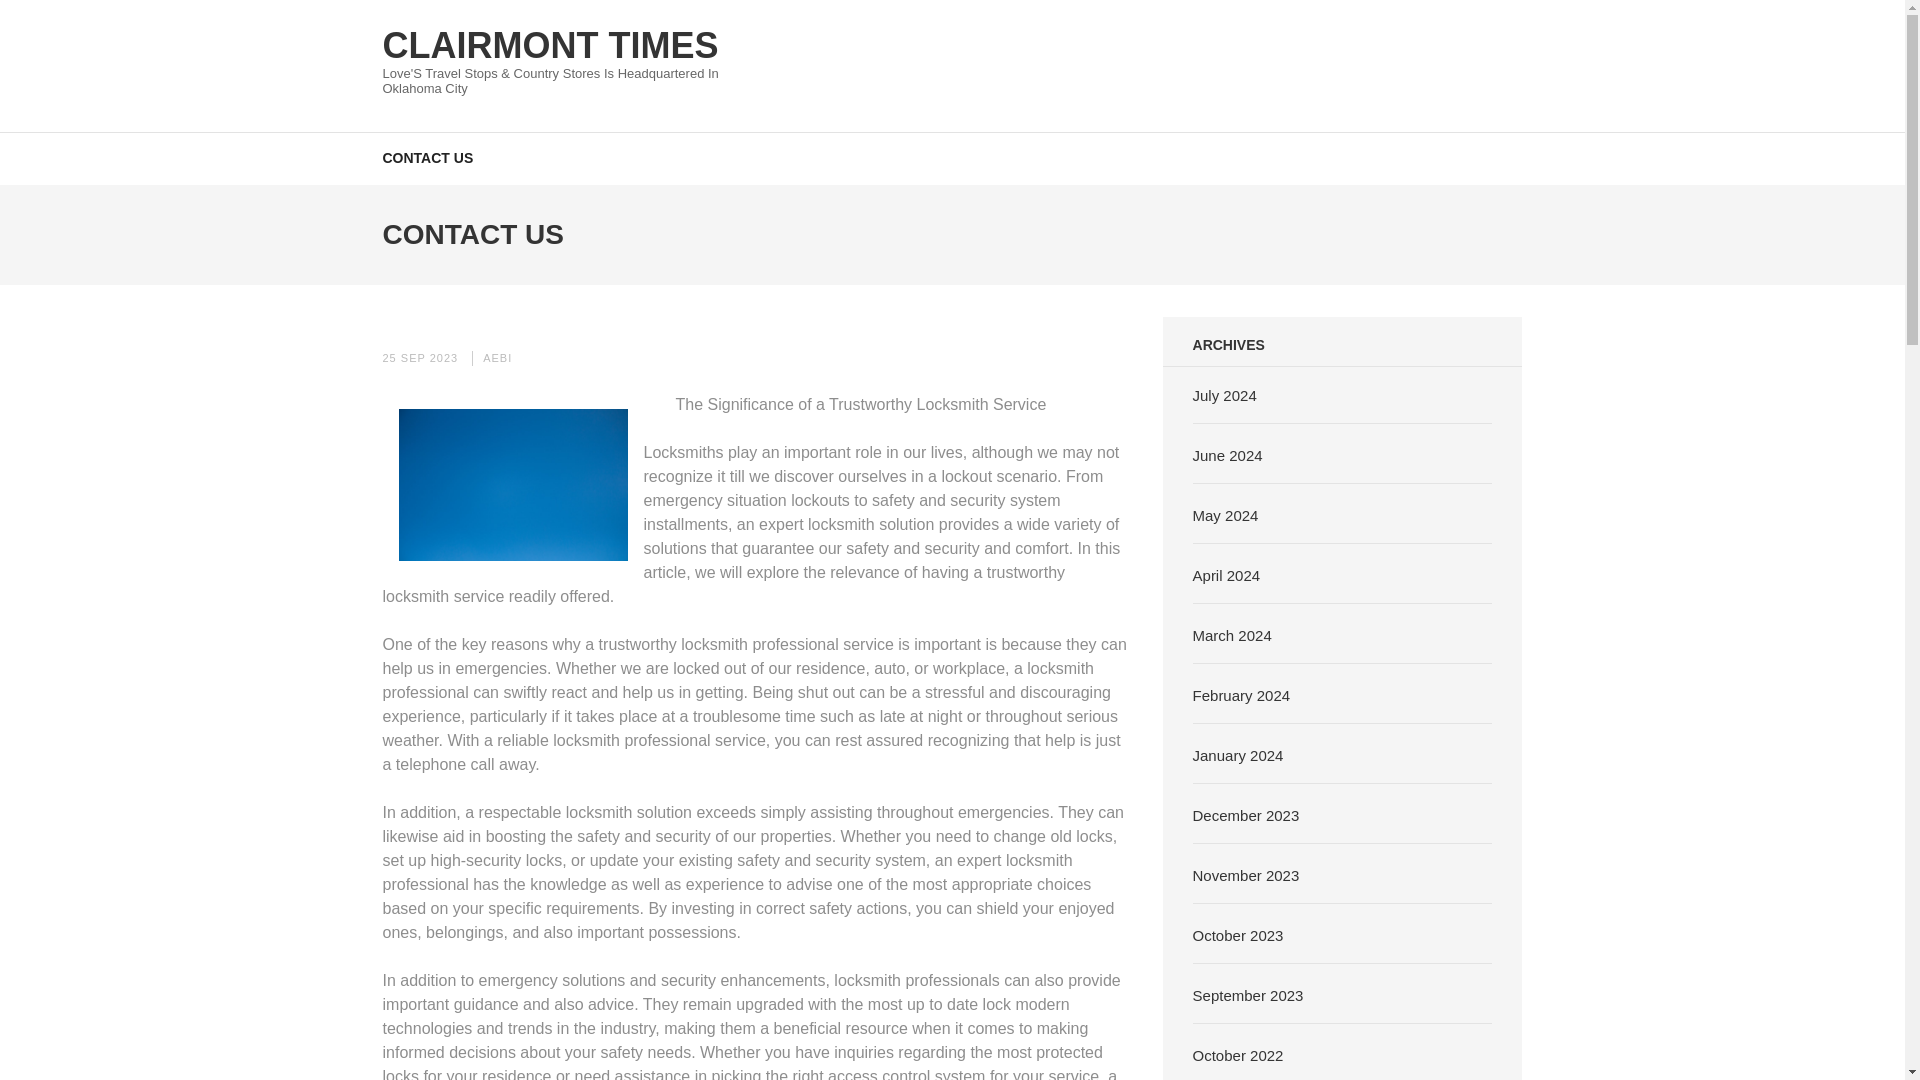 The image size is (1920, 1080). I want to click on May 2024, so click(1226, 514).